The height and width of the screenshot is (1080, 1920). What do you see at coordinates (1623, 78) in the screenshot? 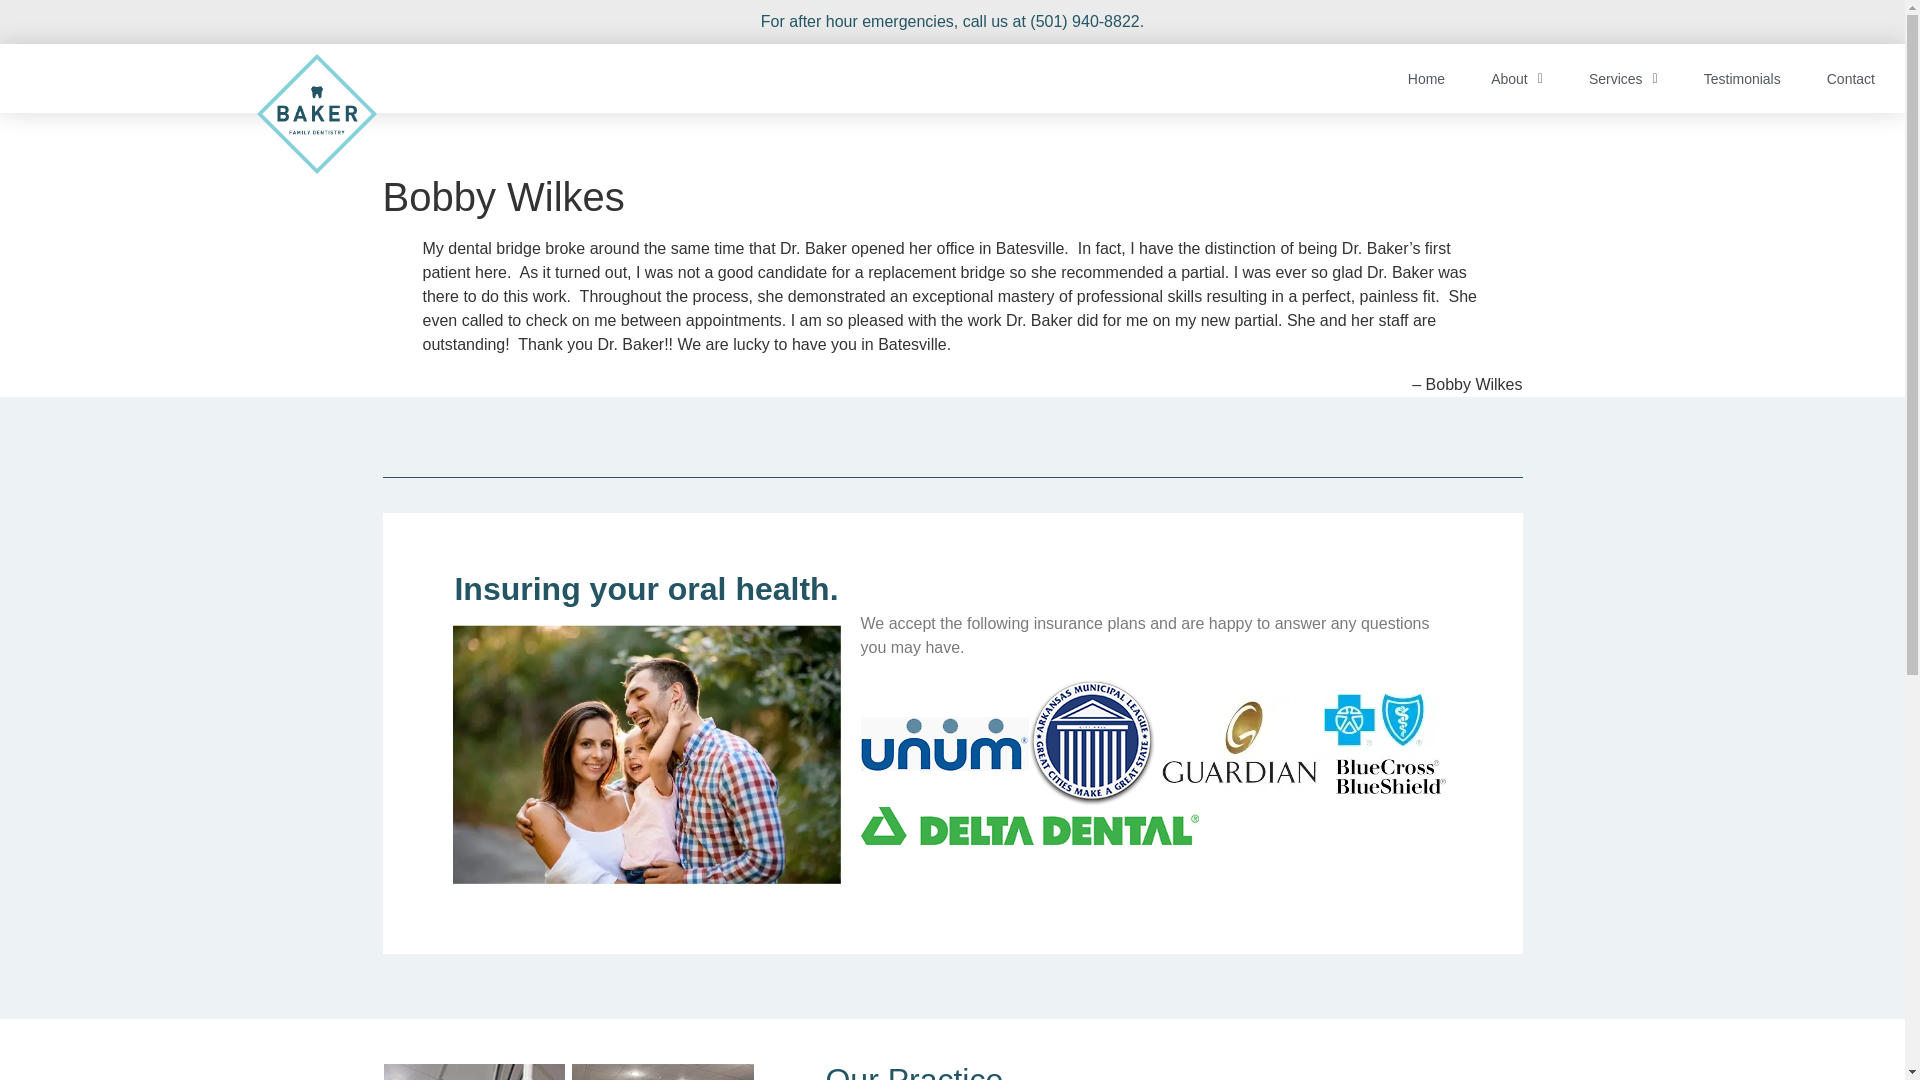
I see `Services` at bounding box center [1623, 78].